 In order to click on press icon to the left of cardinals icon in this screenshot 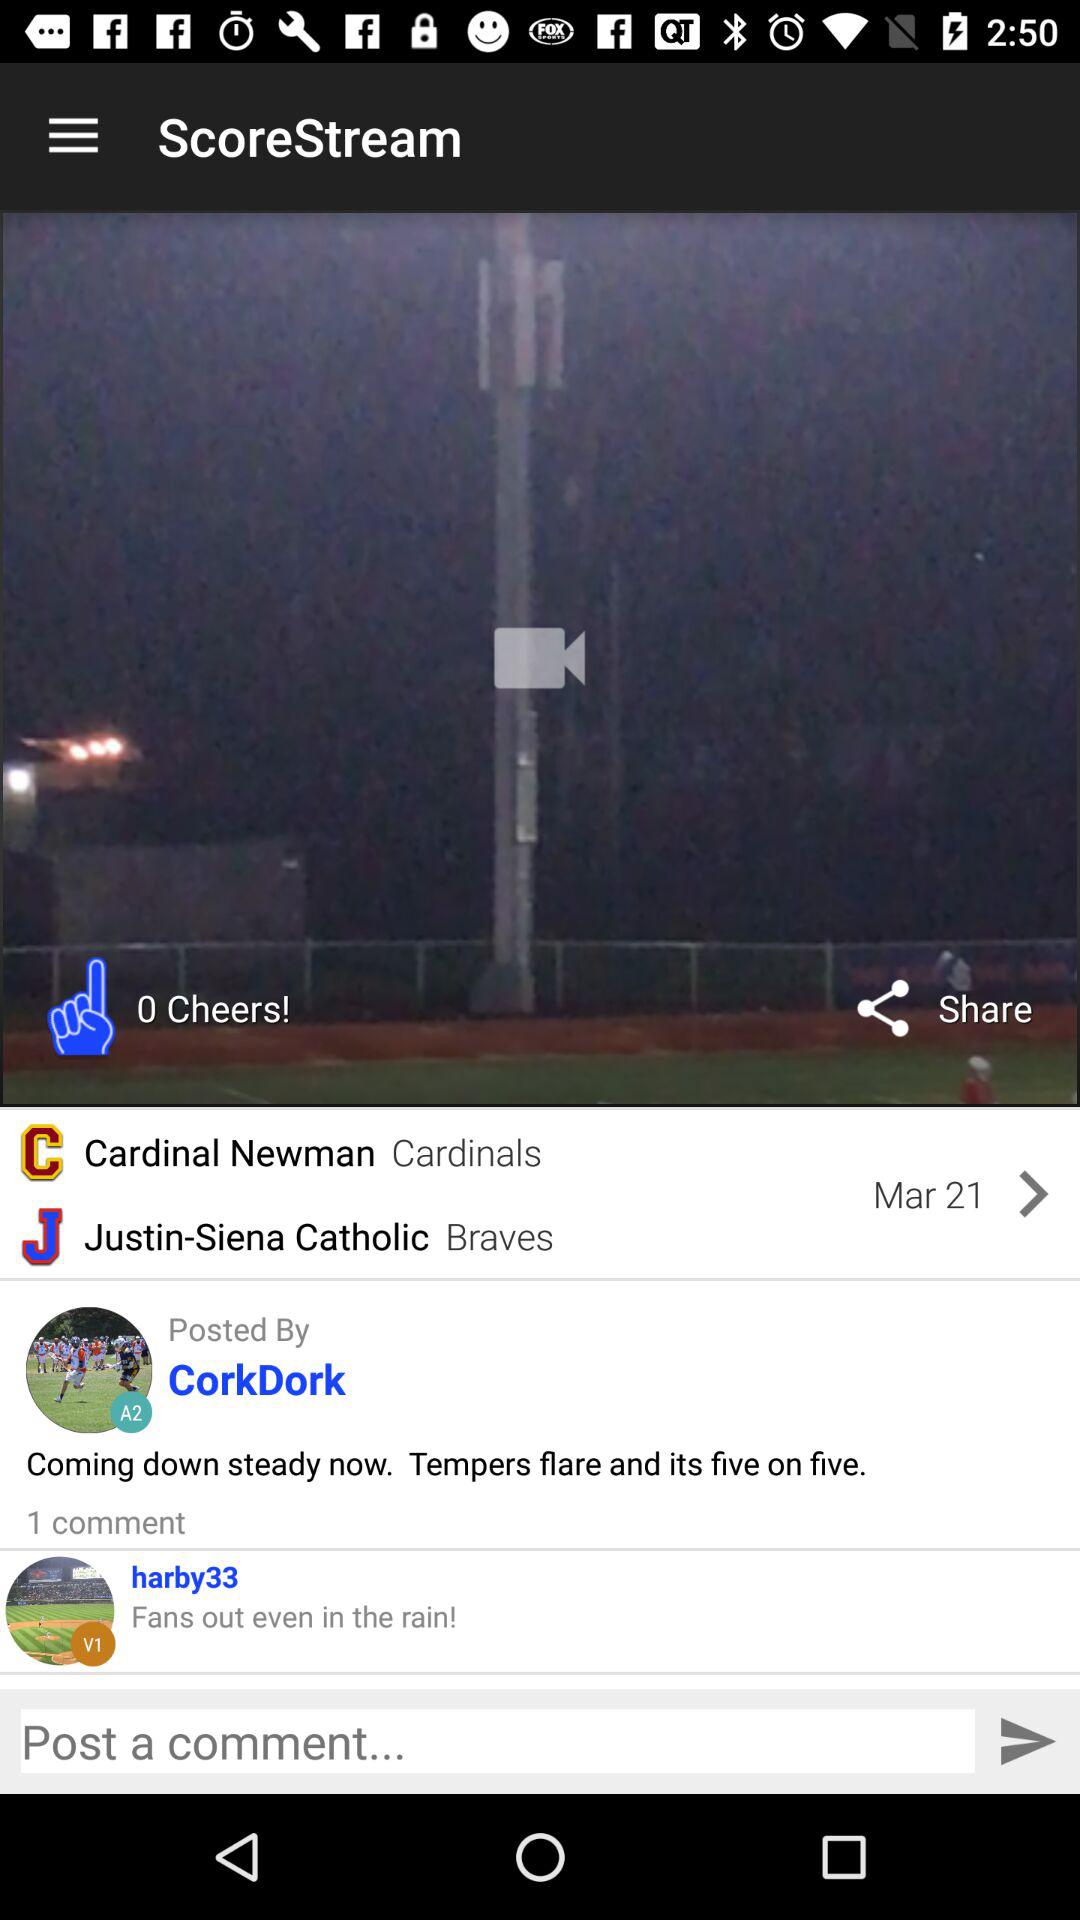, I will do `click(230, 1152)`.